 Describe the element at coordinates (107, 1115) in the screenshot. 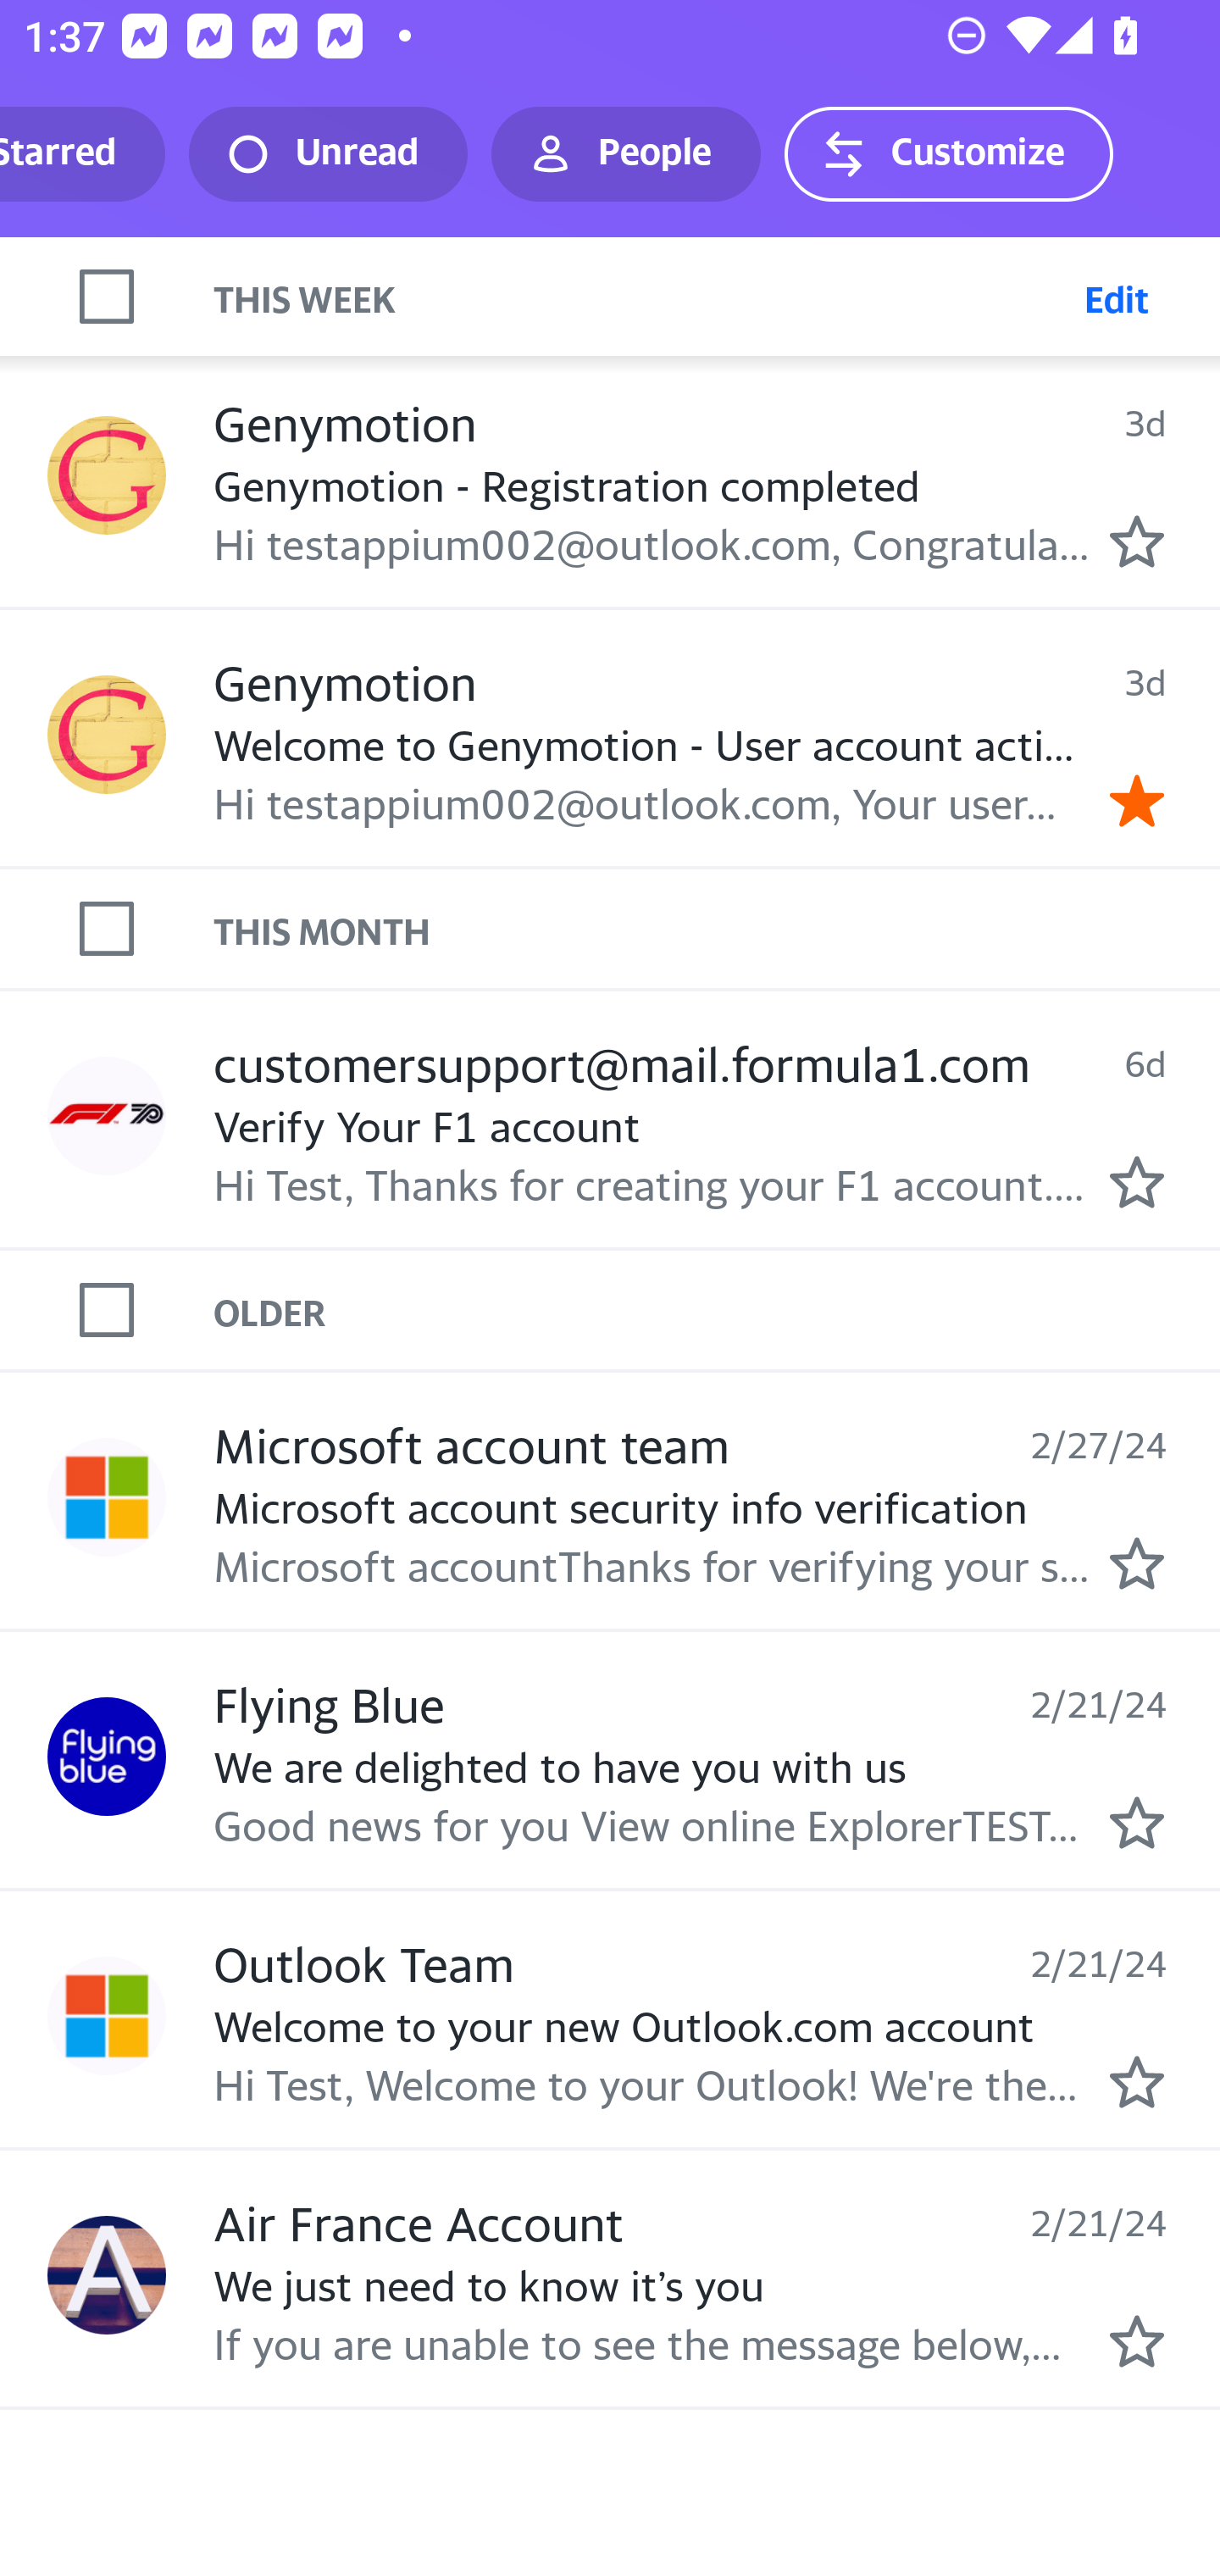

I see `Profile
customersupport@mail.formula1.com` at that location.